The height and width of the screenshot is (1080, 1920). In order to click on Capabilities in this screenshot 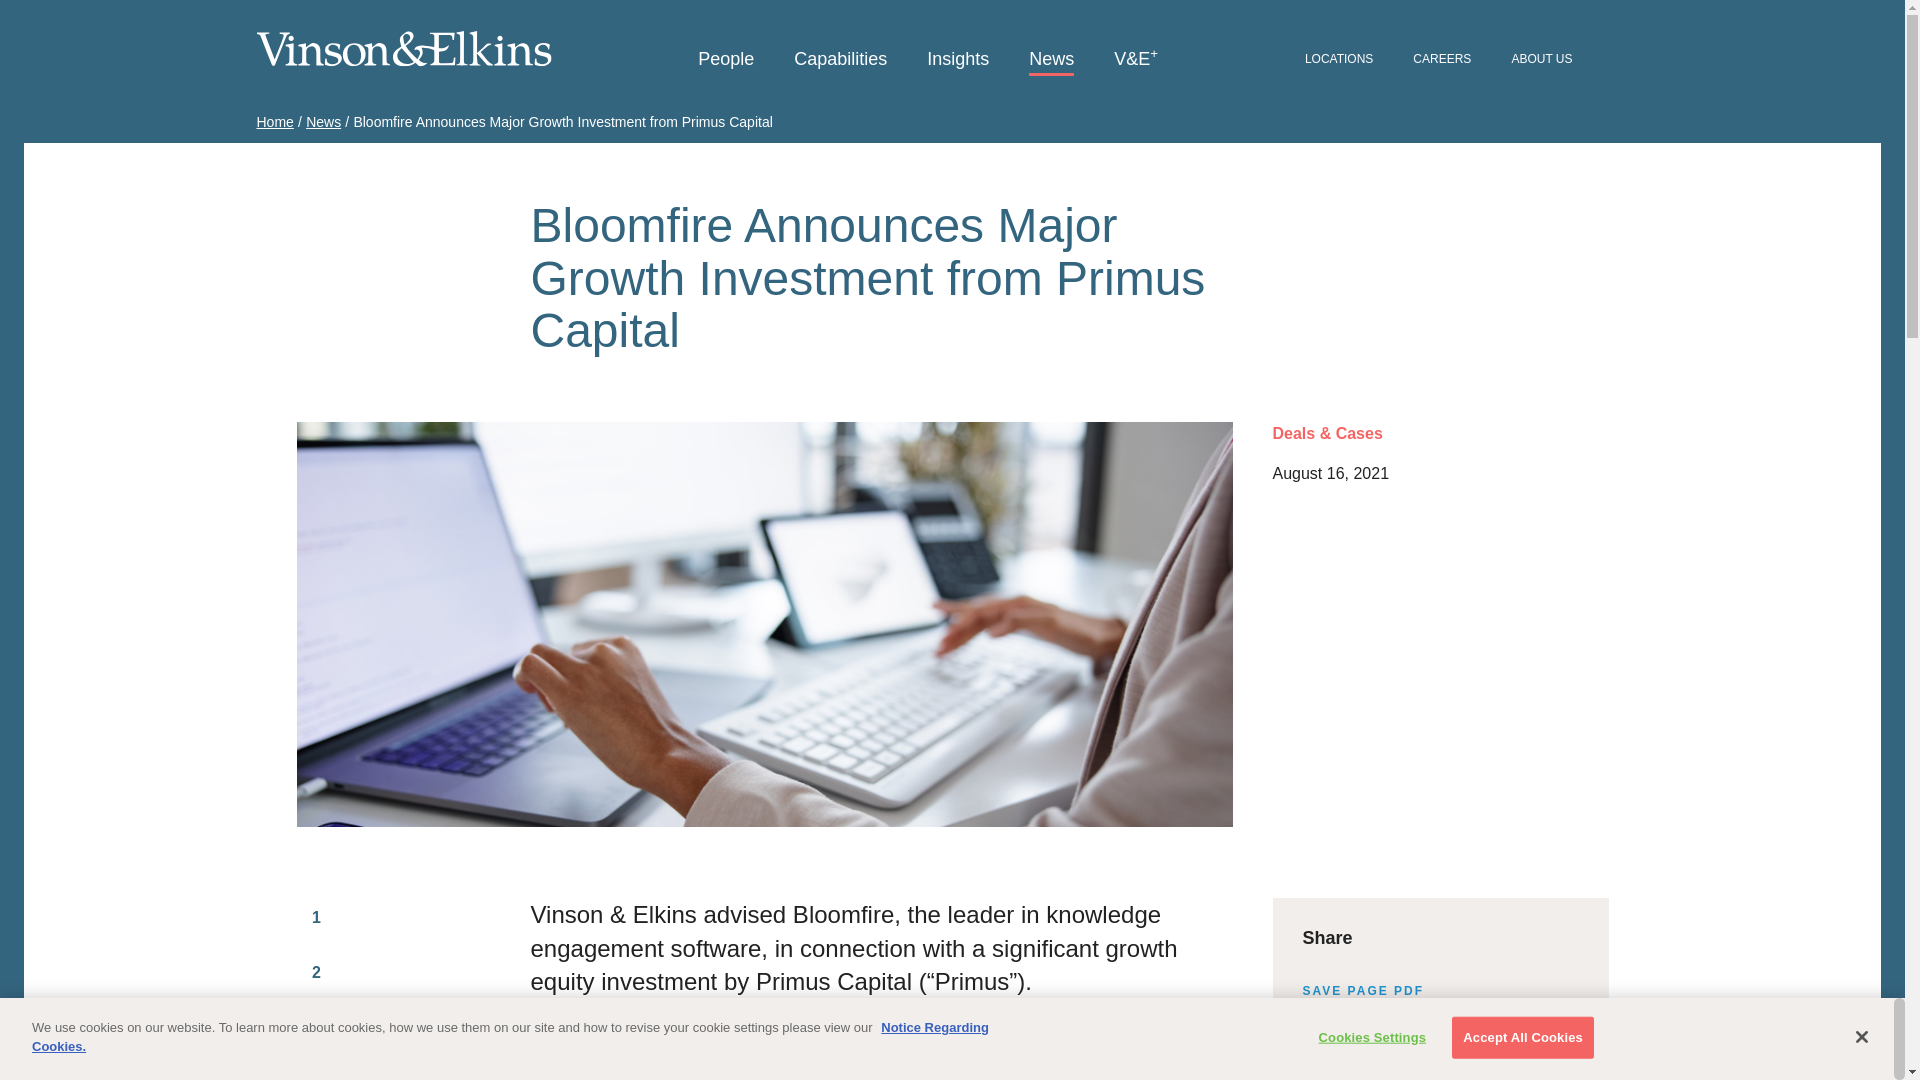, I will do `click(840, 60)`.